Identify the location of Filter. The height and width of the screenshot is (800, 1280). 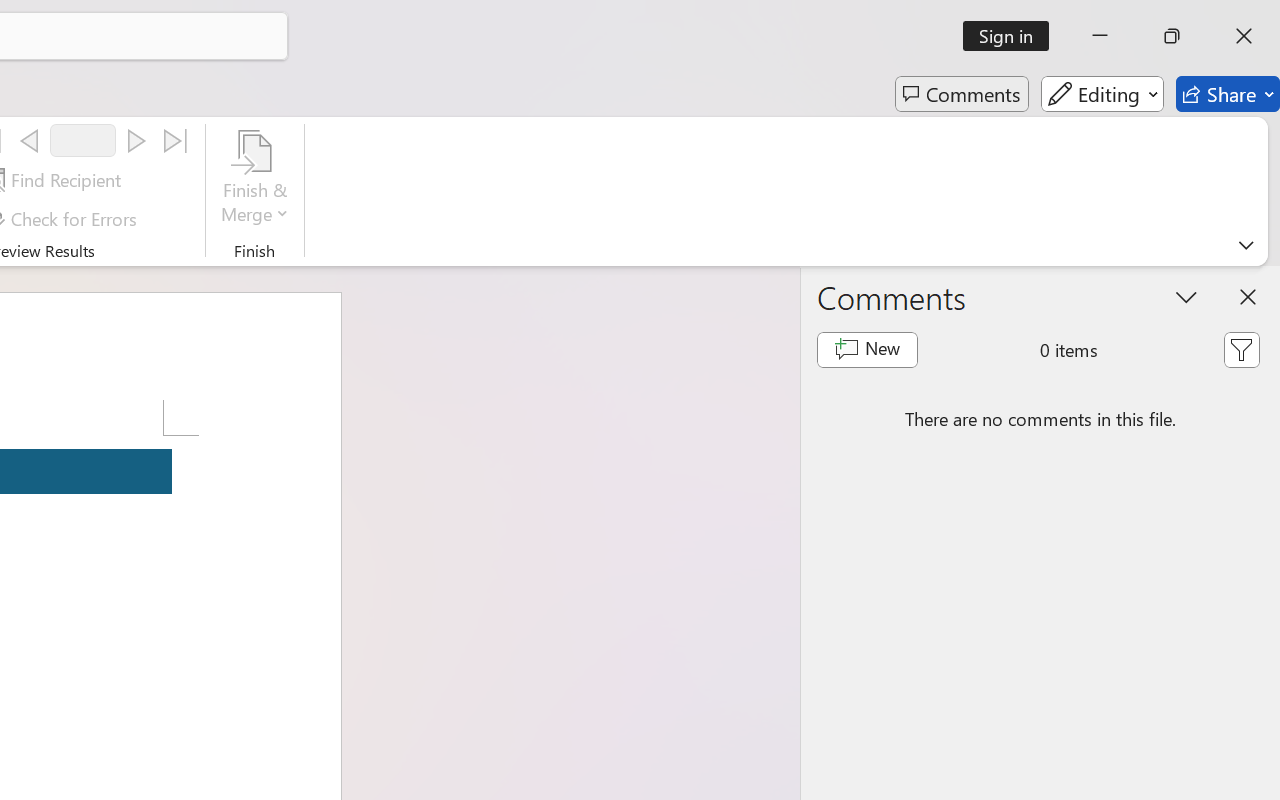
(1241, 350).